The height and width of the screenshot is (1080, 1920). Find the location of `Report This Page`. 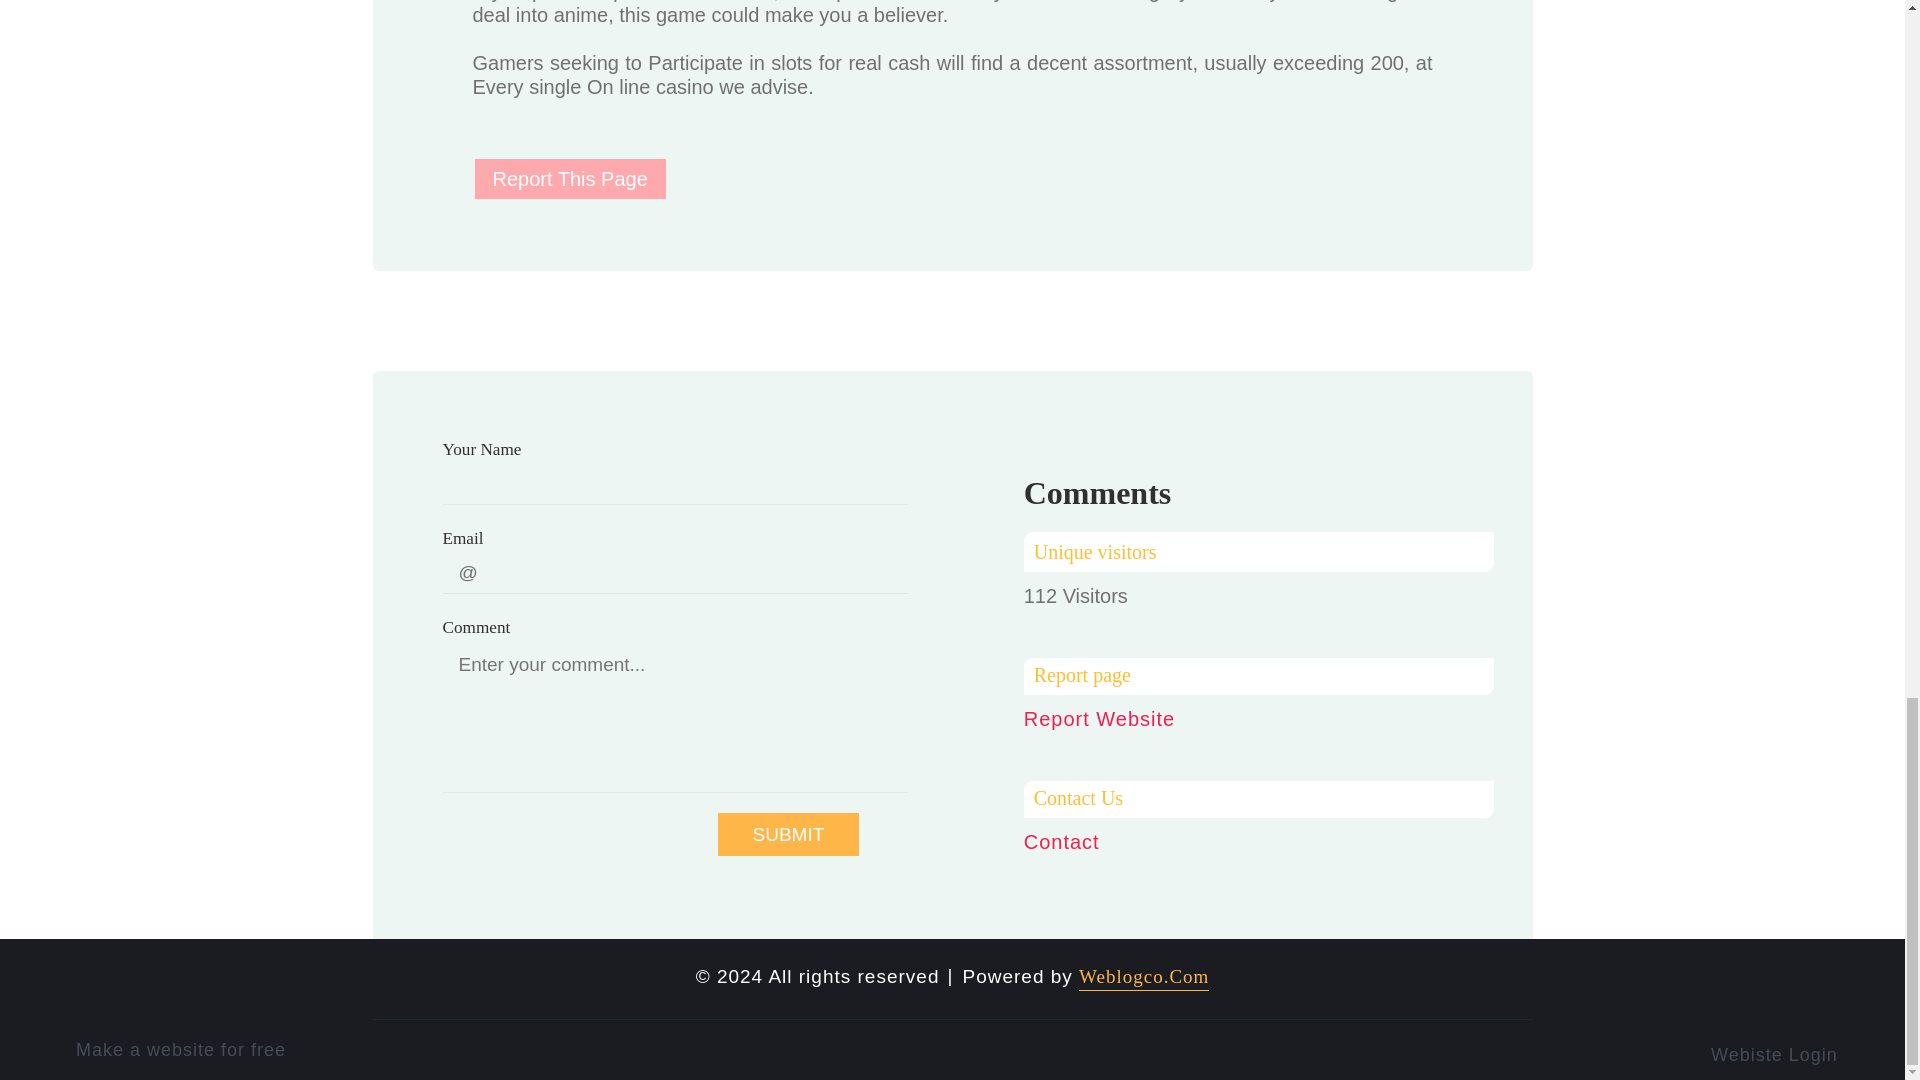

Report This Page is located at coordinates (569, 178).